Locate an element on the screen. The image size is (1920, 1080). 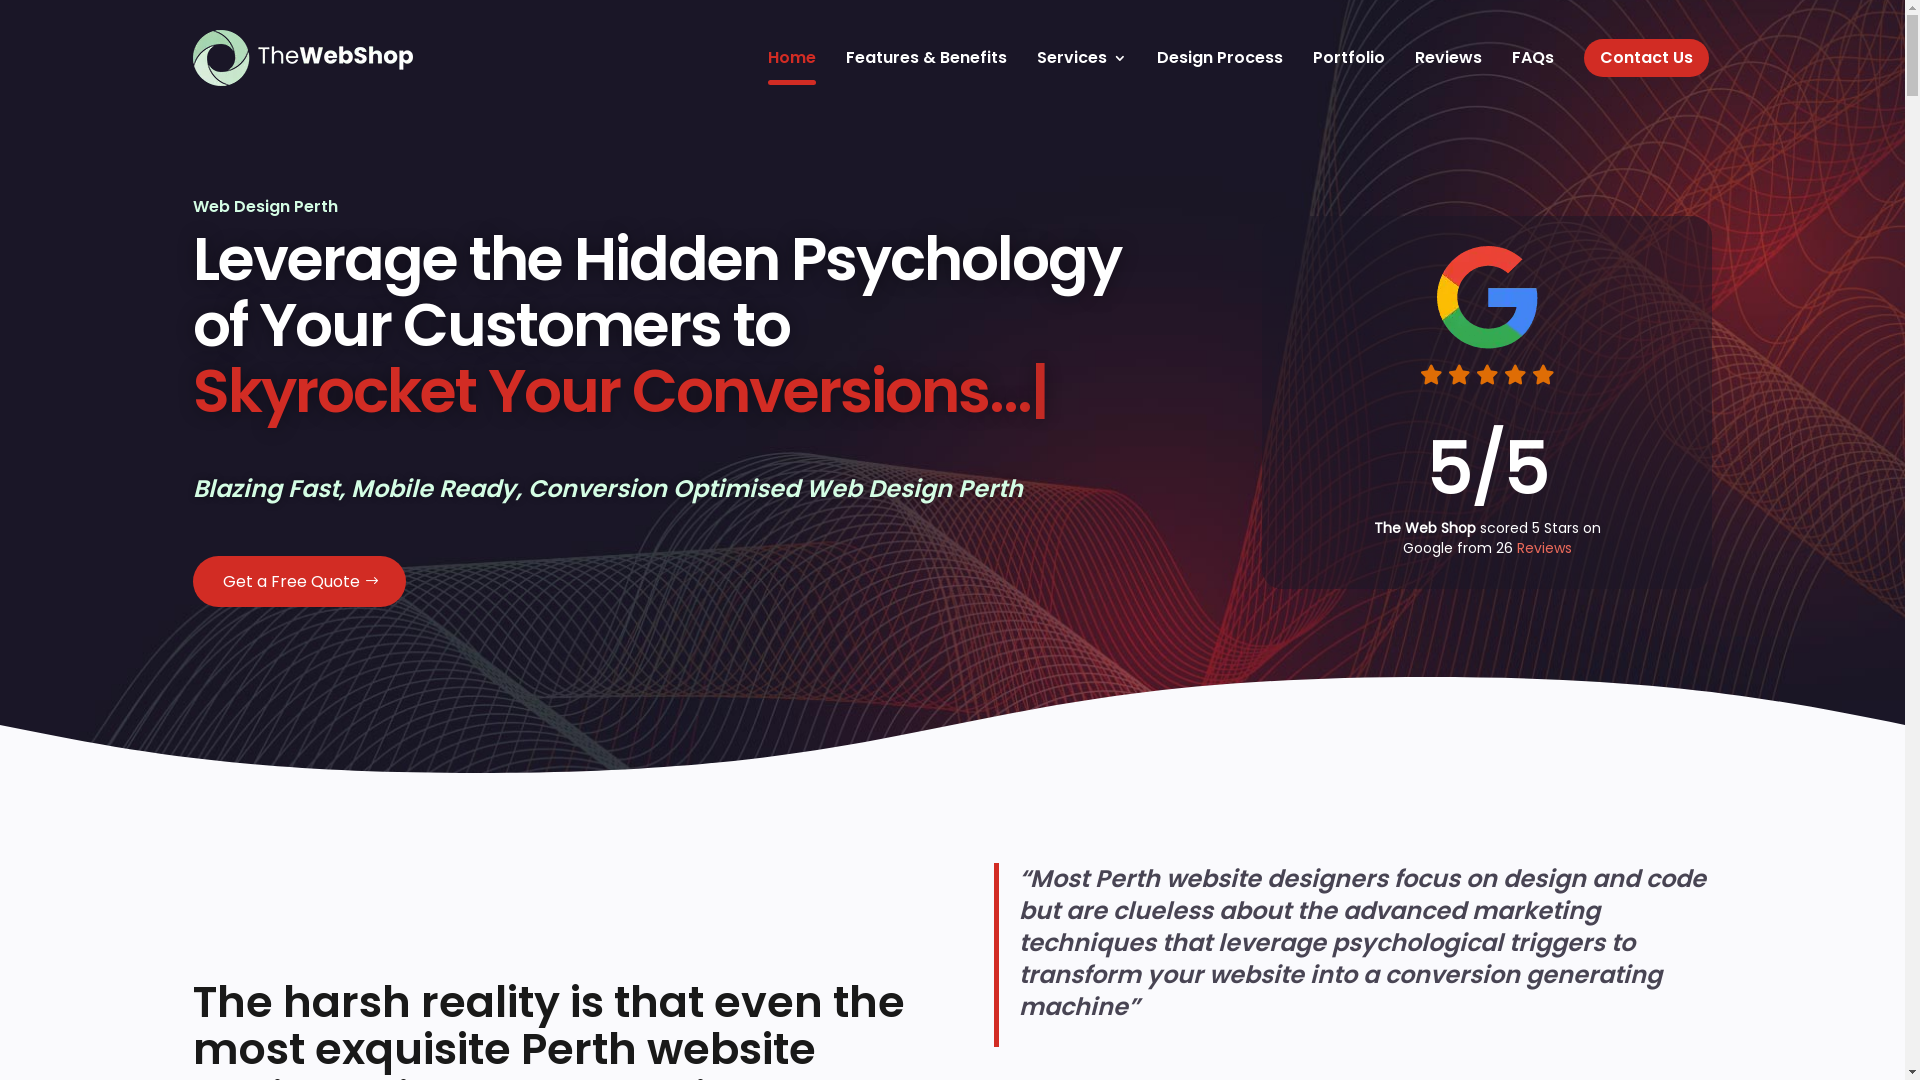
Reviews is located at coordinates (1544, 548).